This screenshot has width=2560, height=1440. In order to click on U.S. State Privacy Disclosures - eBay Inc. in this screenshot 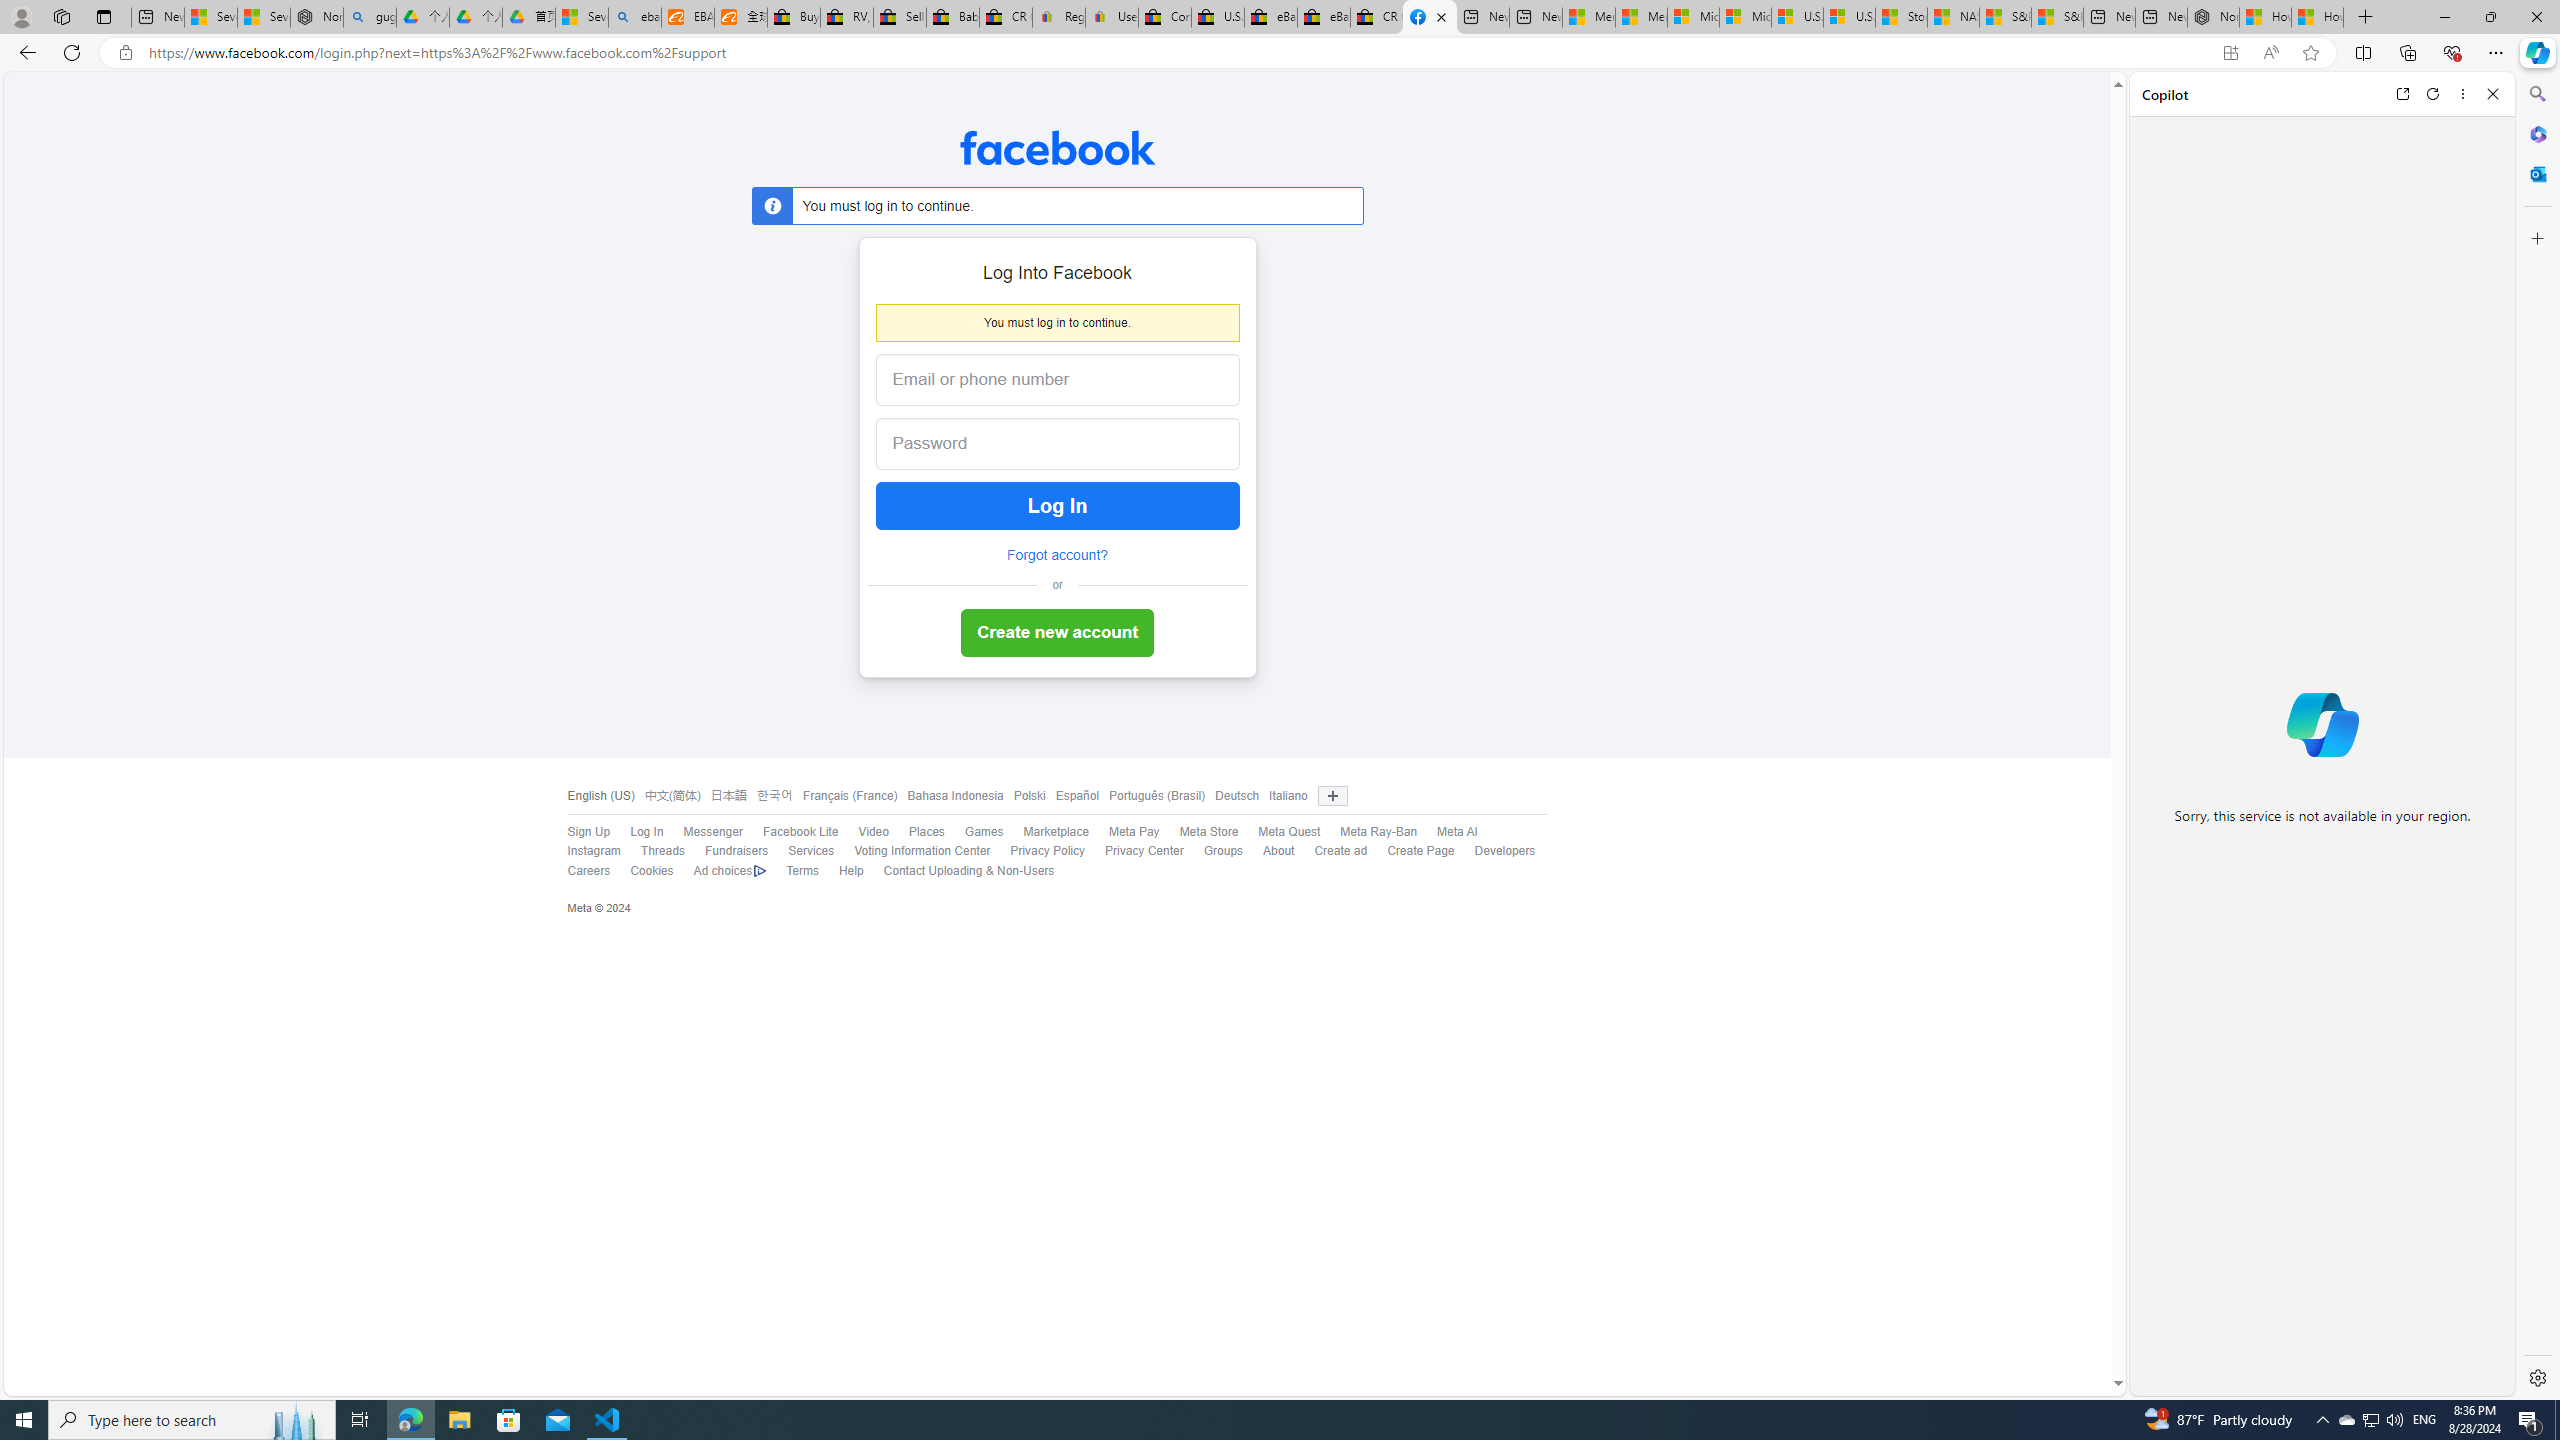, I will do `click(1216, 17)`.